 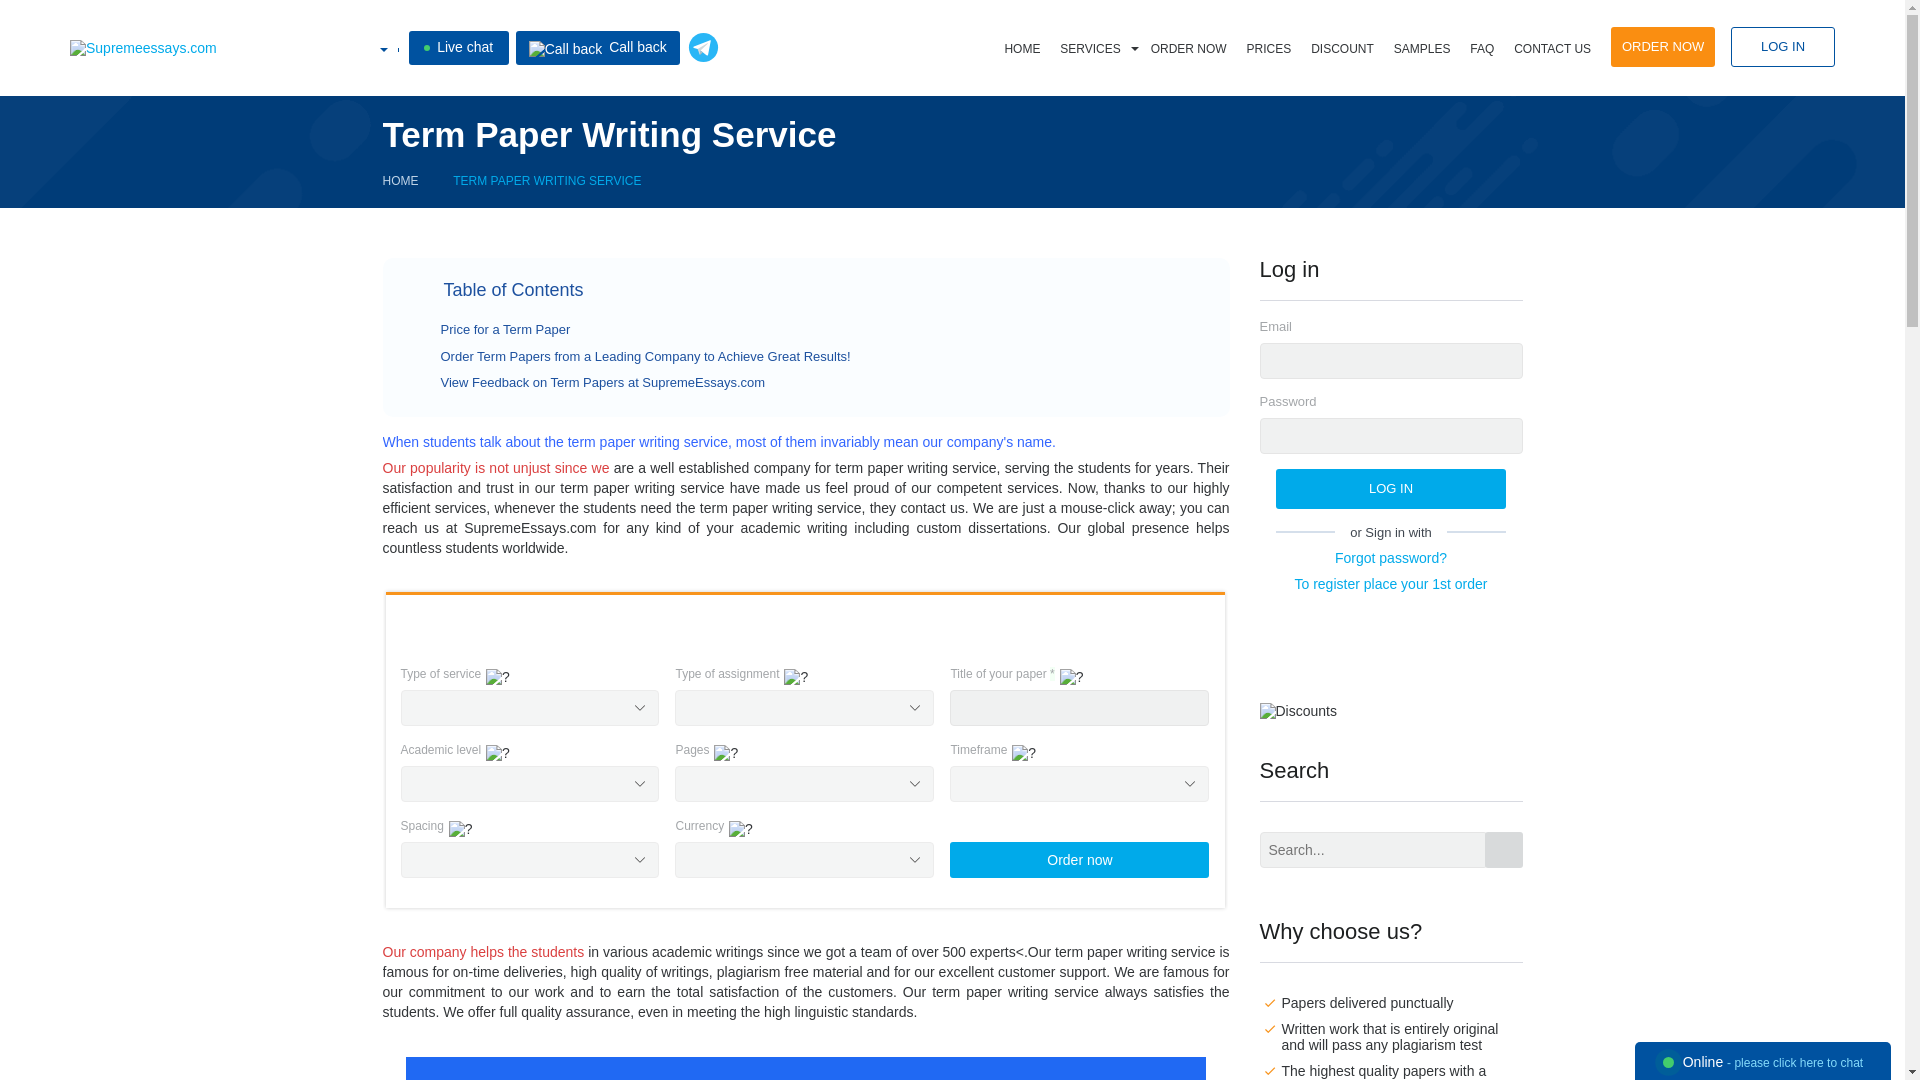 I want to click on PRICES, so click(x=1268, y=49).